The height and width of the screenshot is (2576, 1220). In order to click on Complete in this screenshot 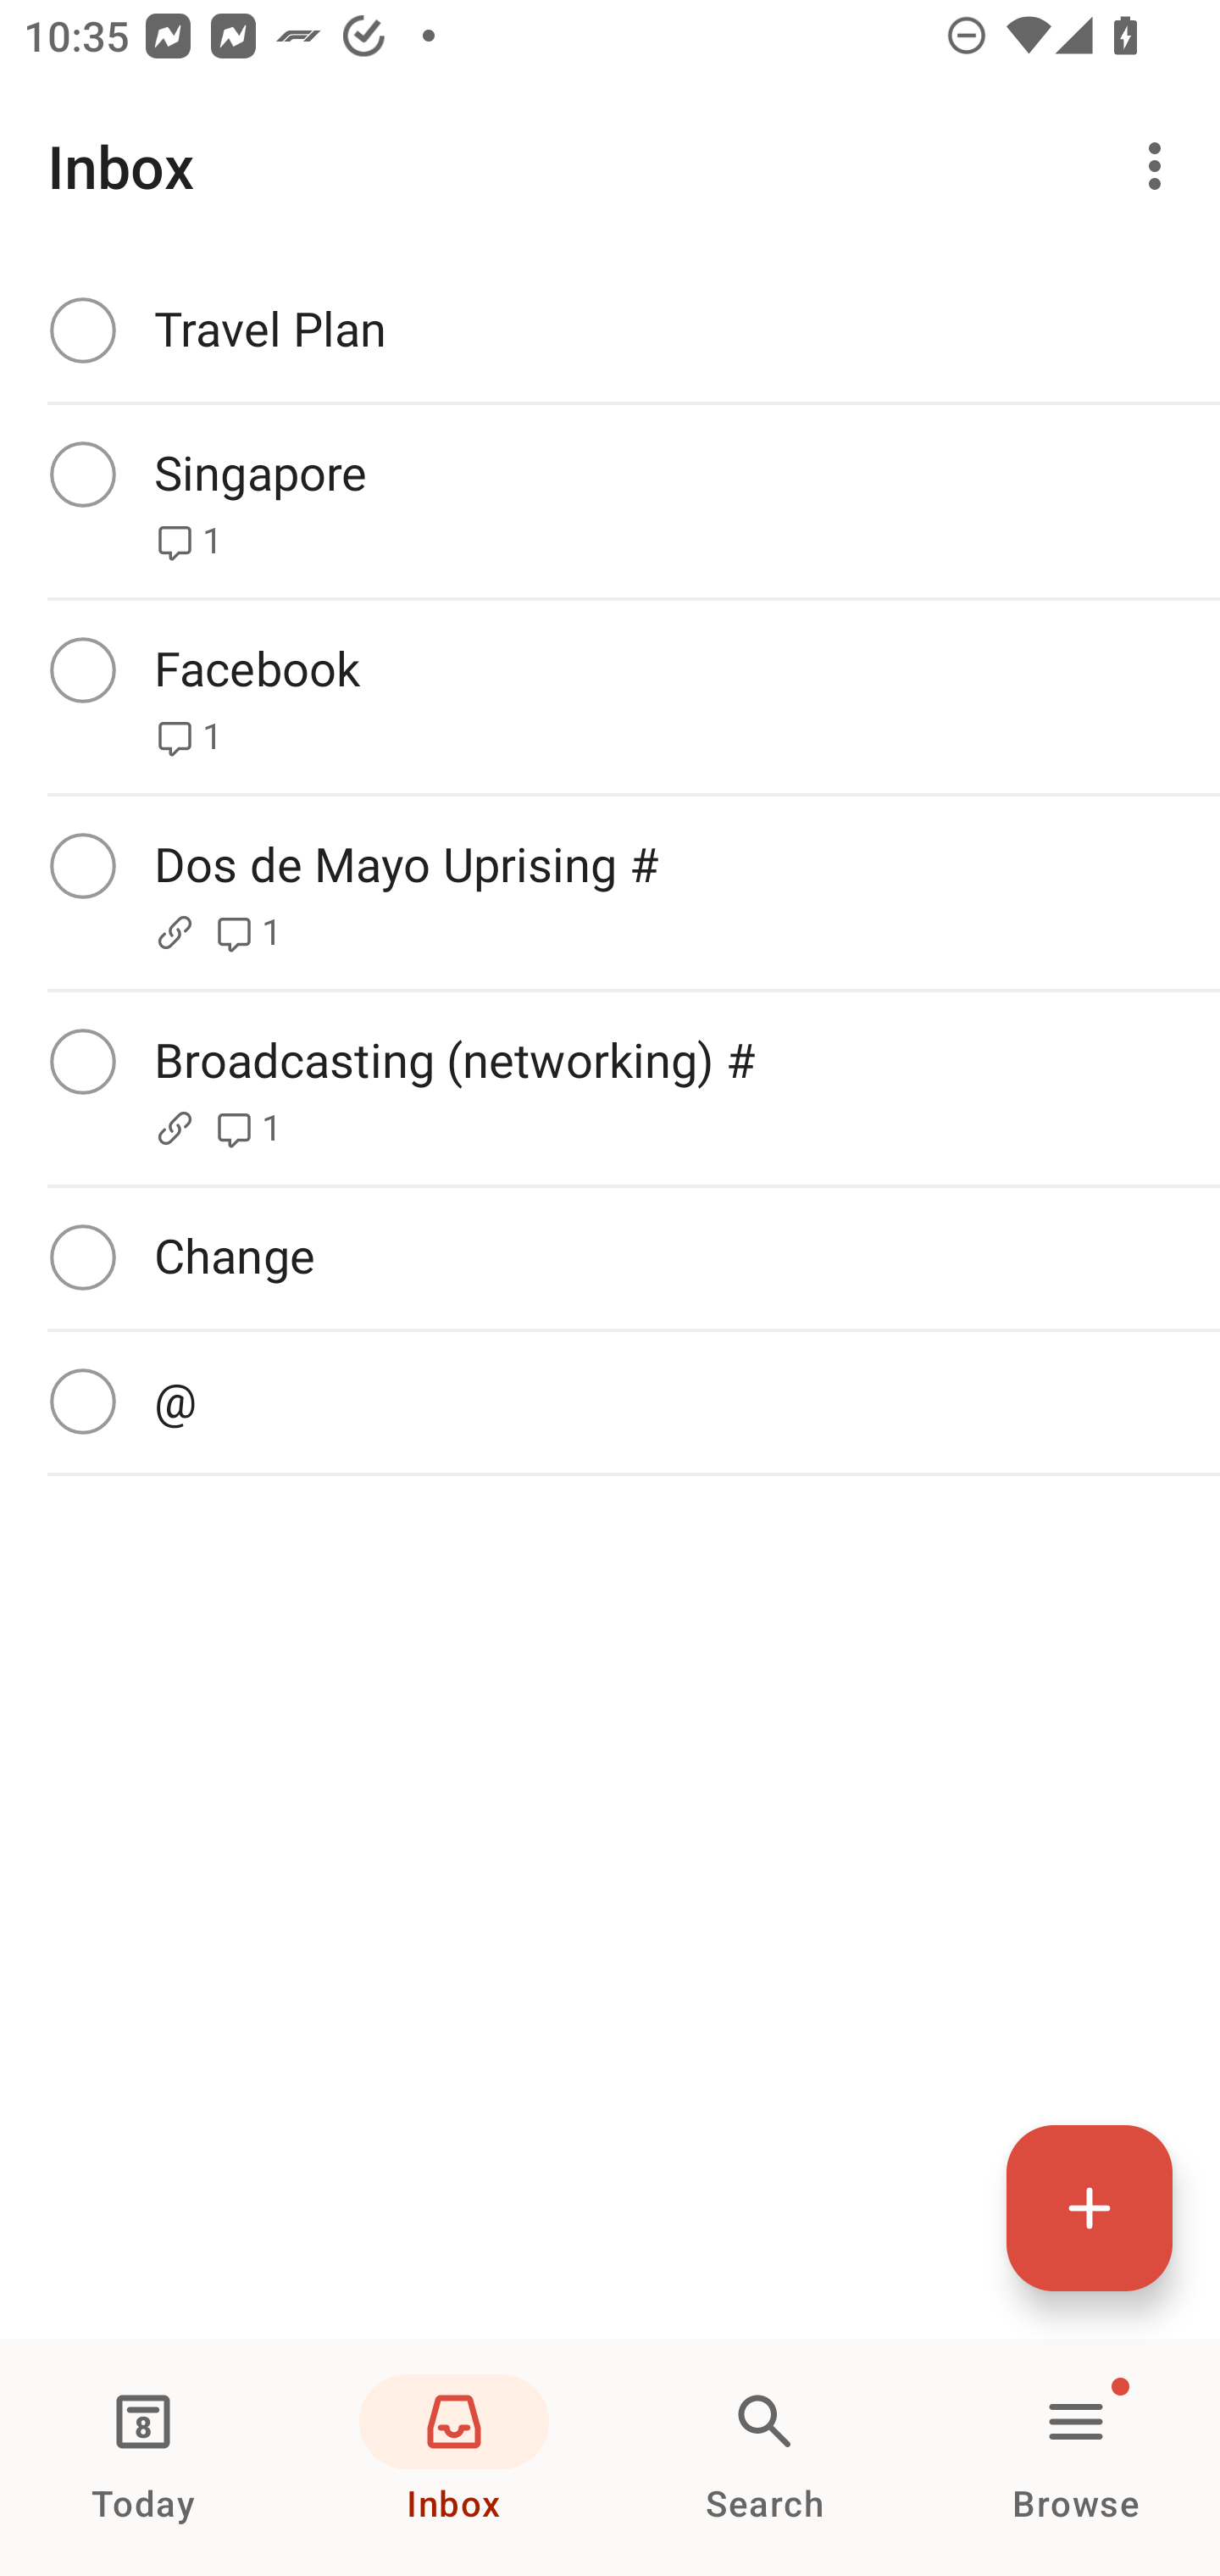, I will do `click(82, 329)`.